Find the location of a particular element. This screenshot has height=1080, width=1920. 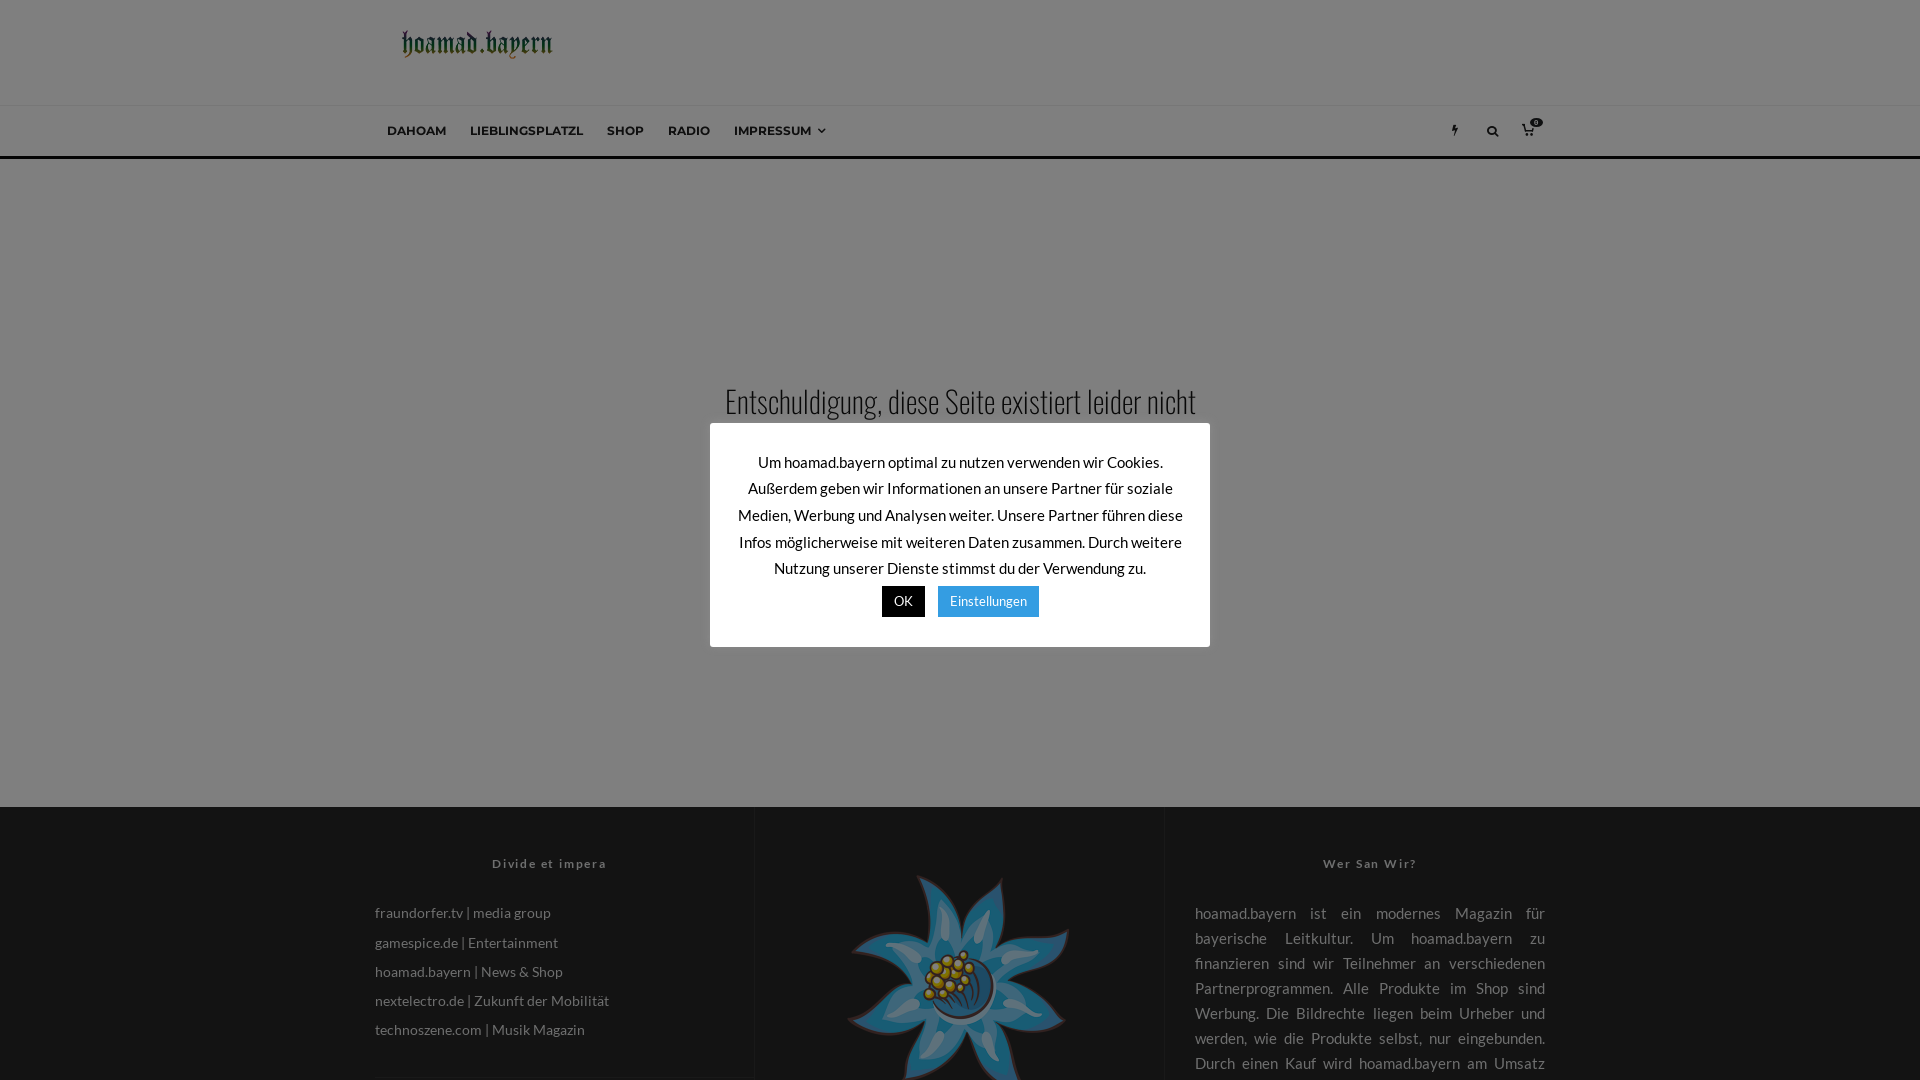

Einstellungen is located at coordinates (988, 602).